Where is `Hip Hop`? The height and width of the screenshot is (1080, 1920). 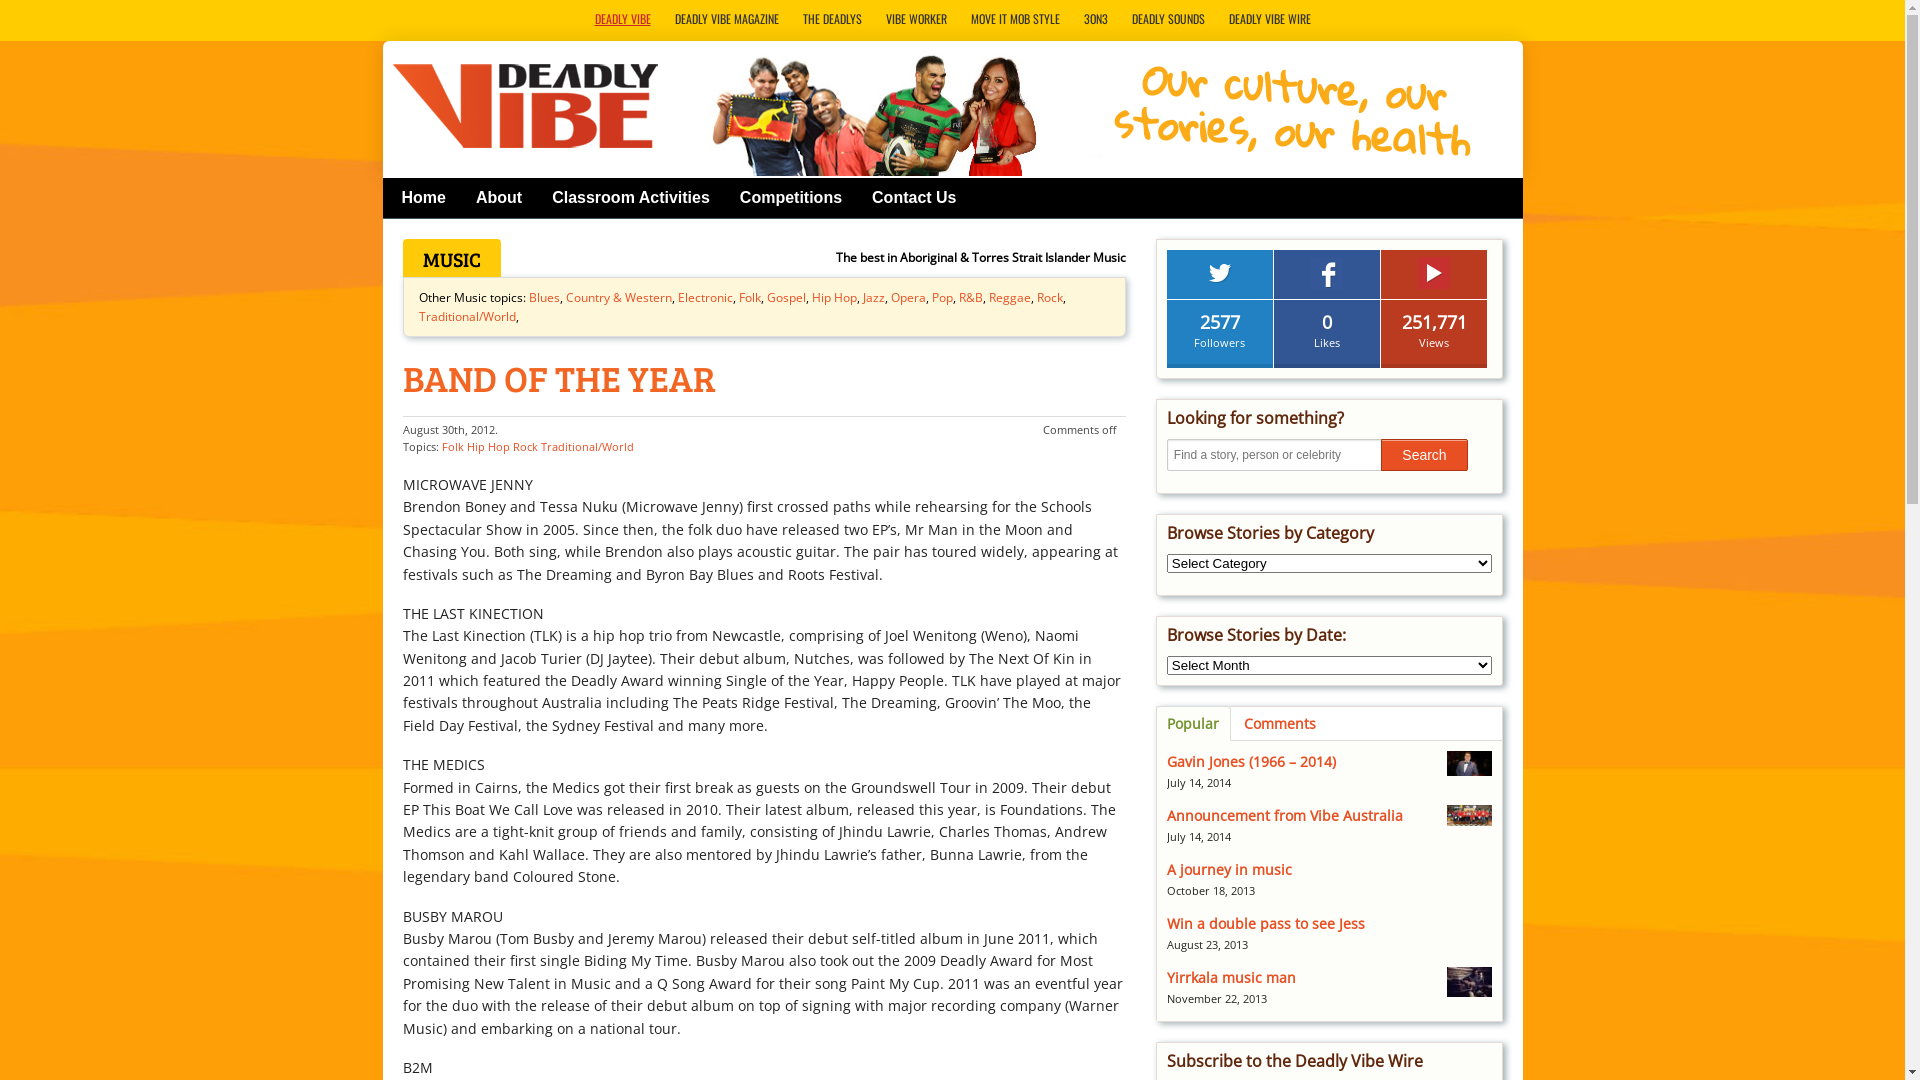 Hip Hop is located at coordinates (834, 298).